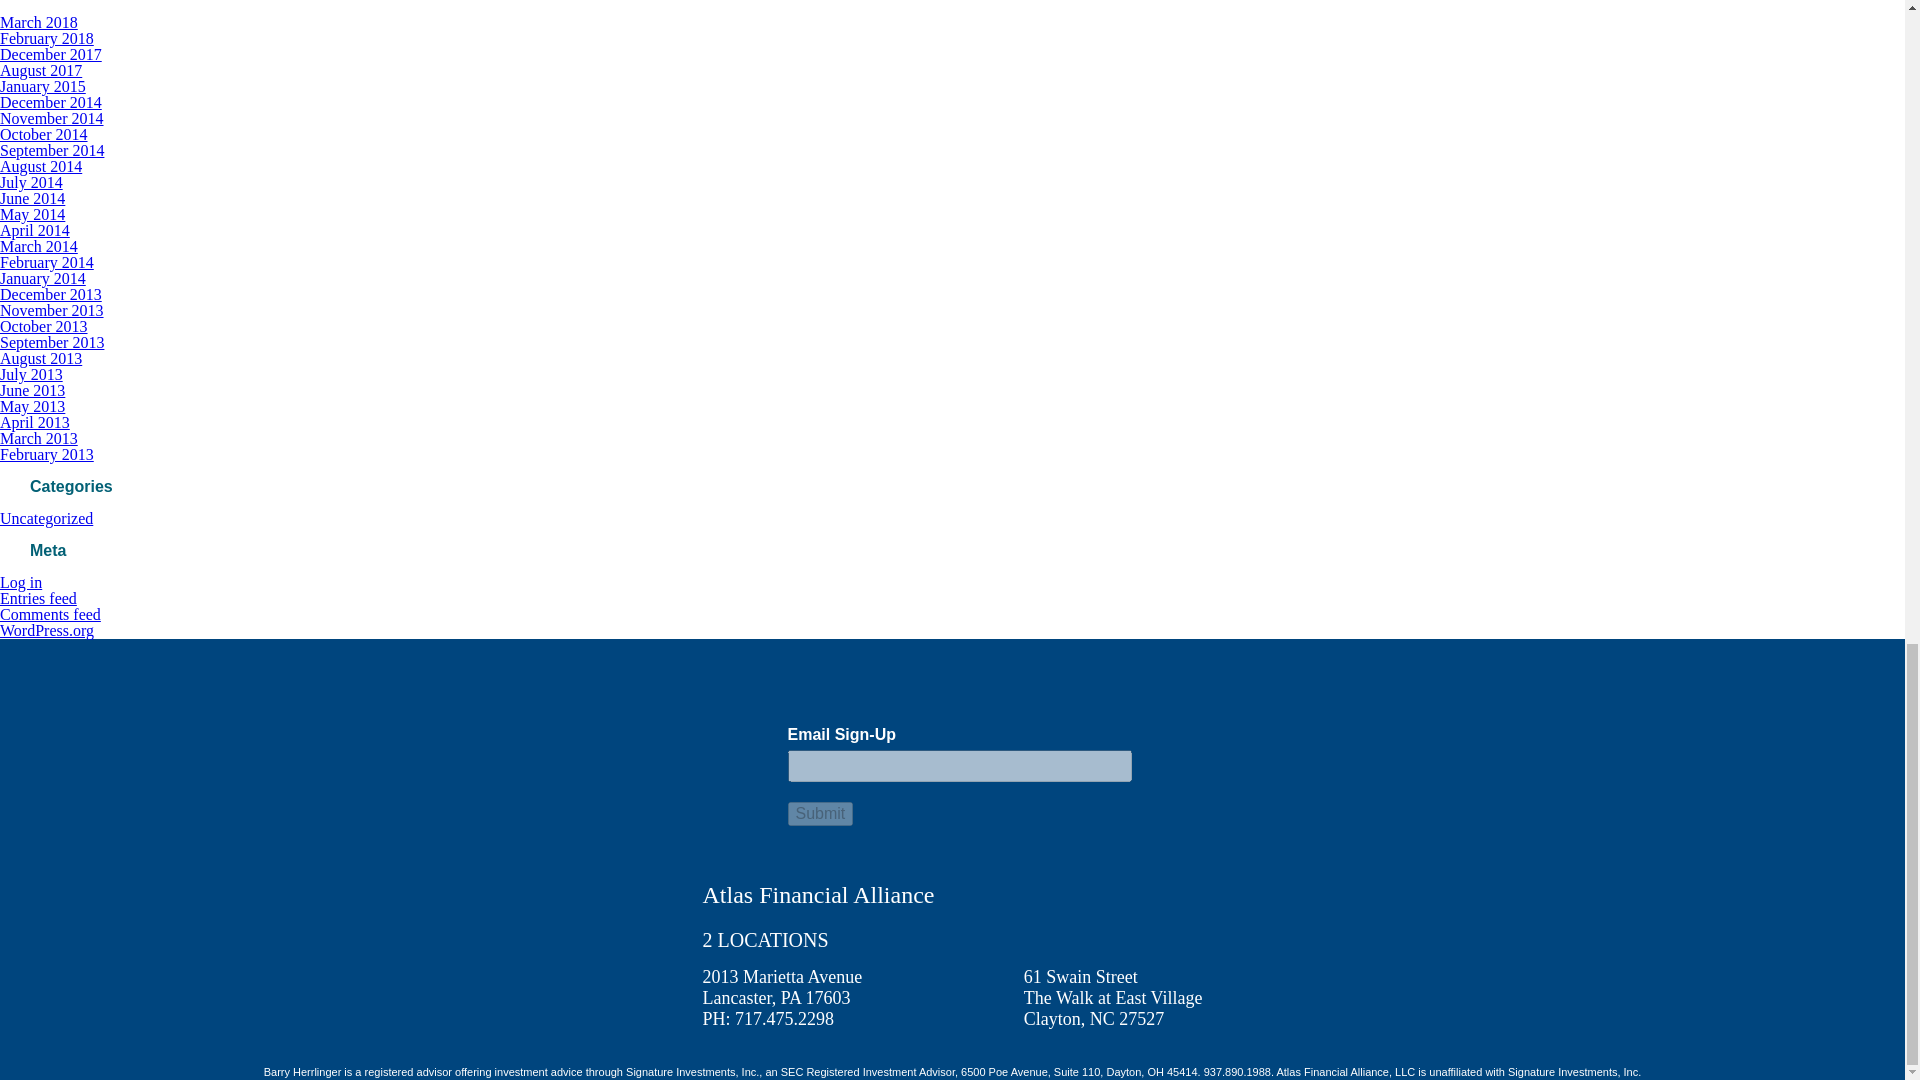  What do you see at coordinates (50, 102) in the screenshot?
I see `December 2014` at bounding box center [50, 102].